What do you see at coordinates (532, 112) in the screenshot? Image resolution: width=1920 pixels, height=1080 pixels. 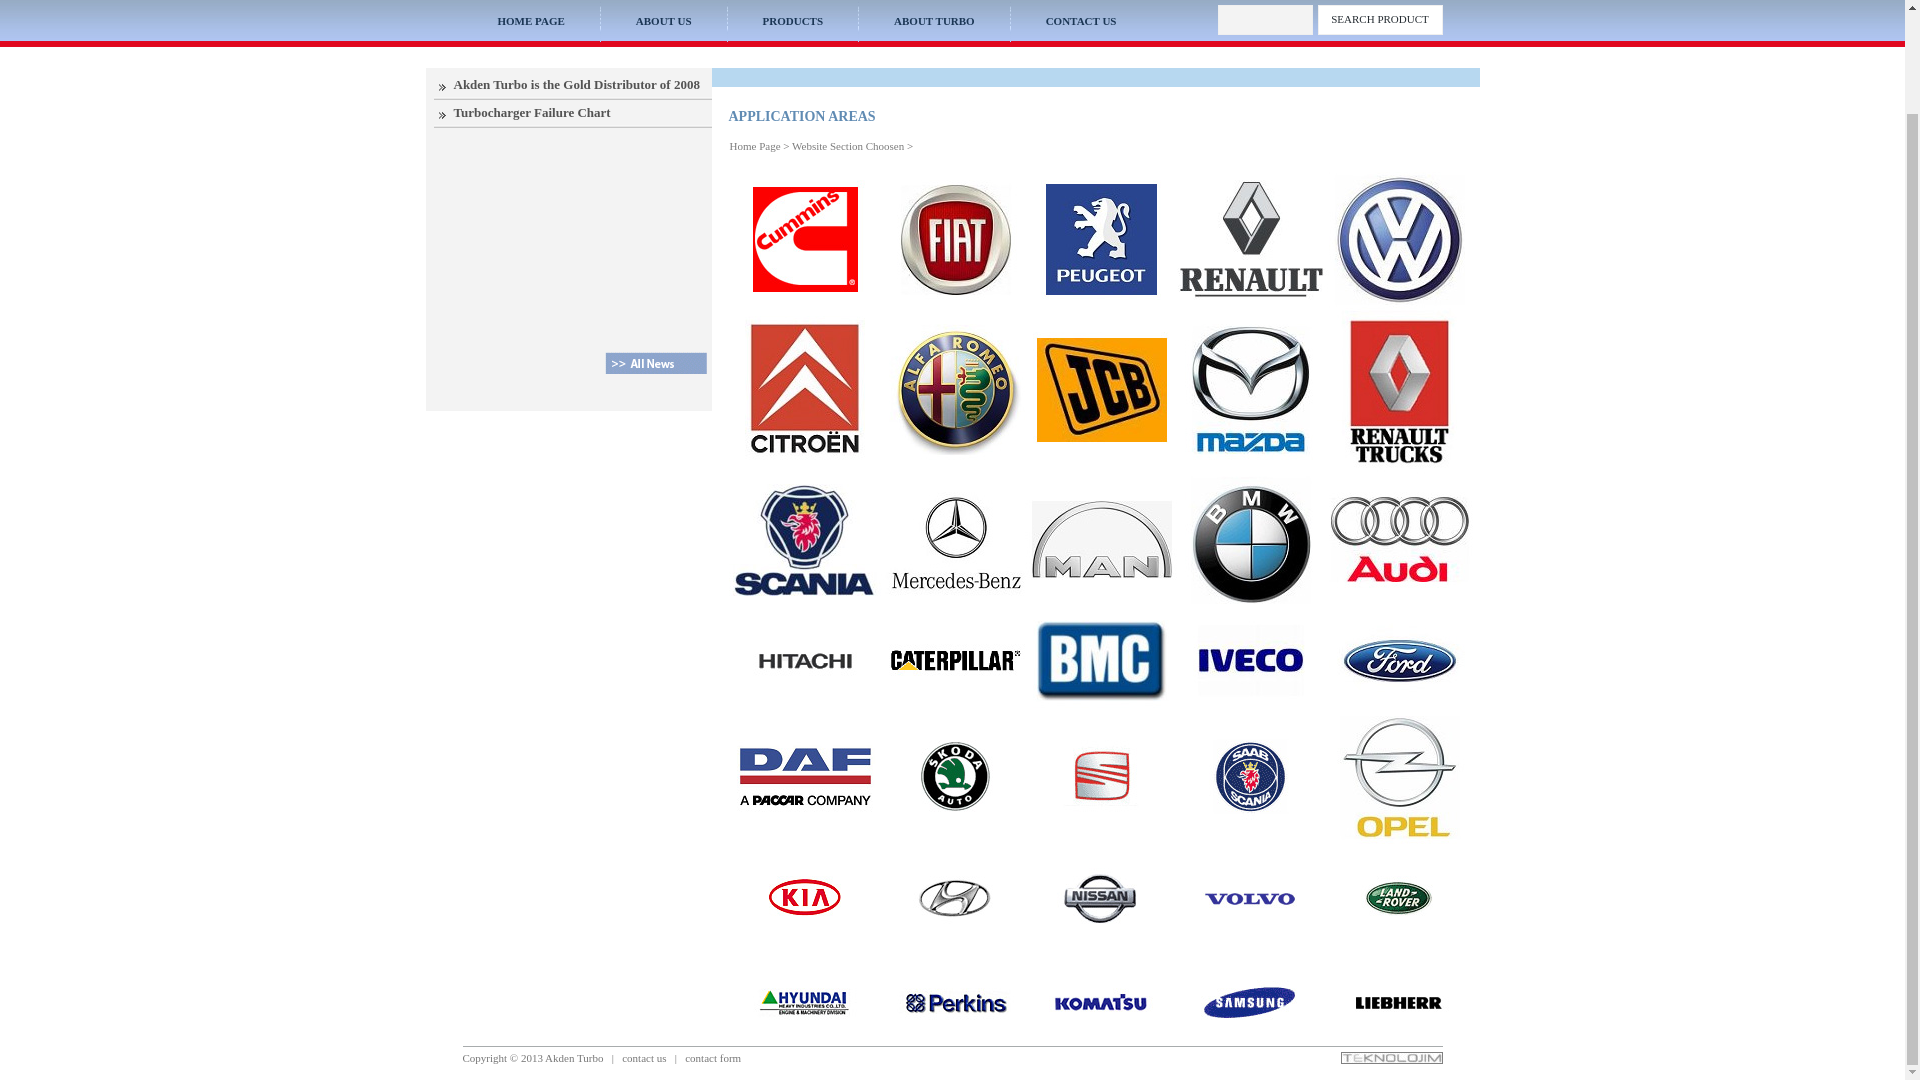 I see `Turbocharger Failure Chart` at bounding box center [532, 112].